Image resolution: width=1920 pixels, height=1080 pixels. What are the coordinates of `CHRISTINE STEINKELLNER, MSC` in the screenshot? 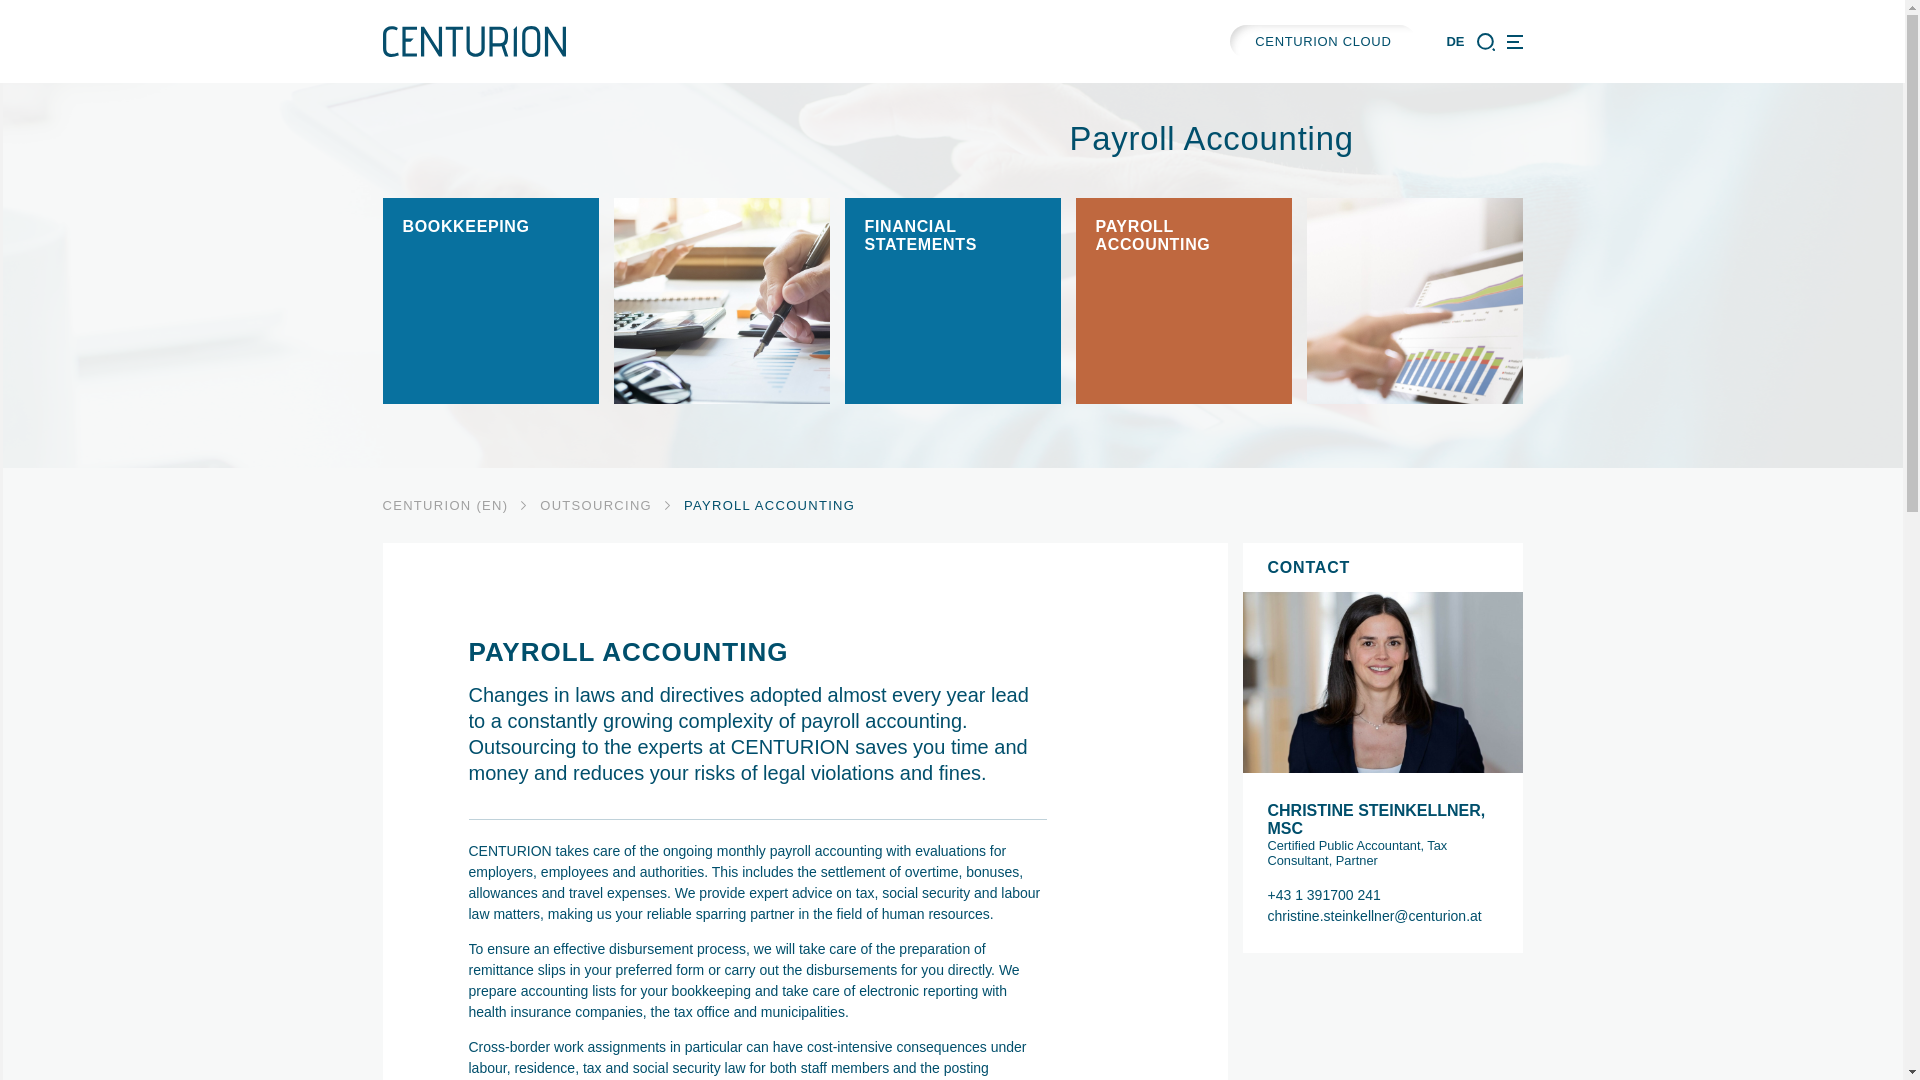 It's located at (1382, 820).